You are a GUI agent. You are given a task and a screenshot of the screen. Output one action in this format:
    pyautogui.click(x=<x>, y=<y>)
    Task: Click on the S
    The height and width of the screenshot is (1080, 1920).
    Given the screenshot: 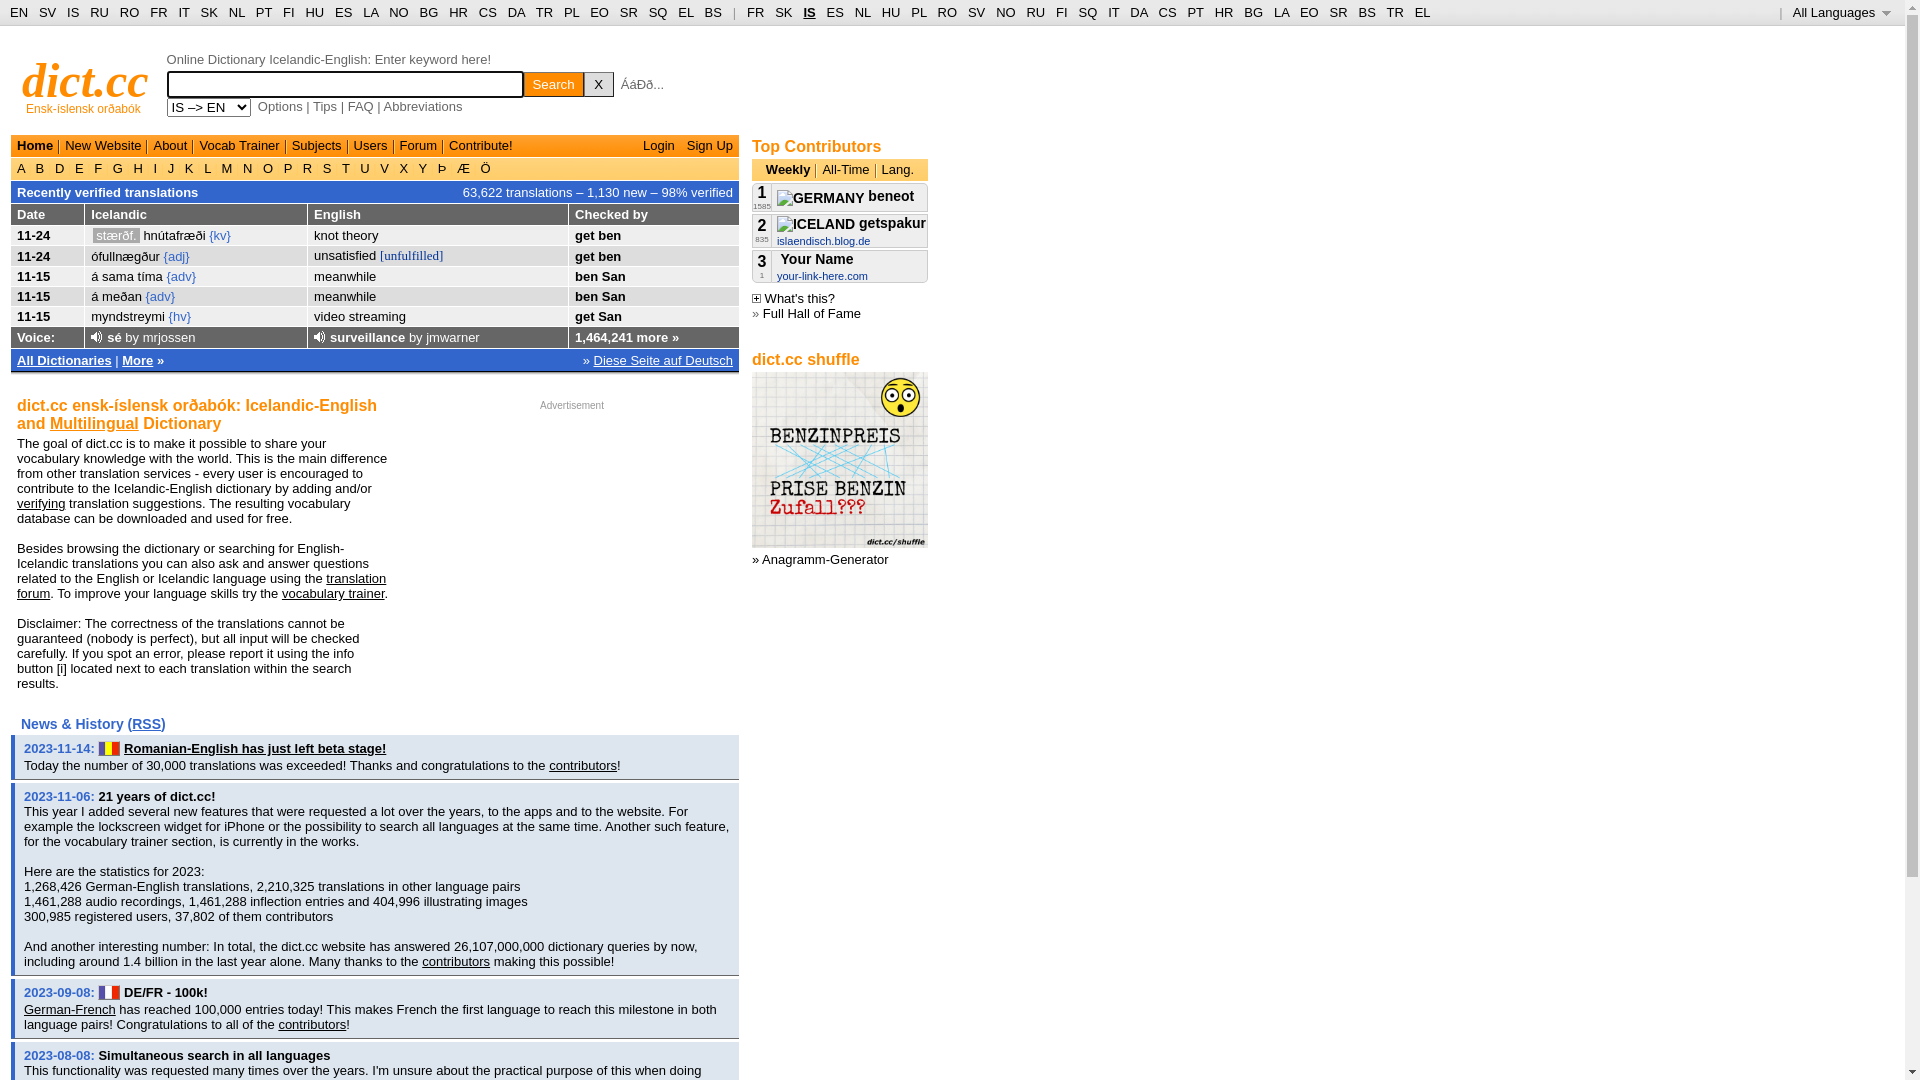 What is the action you would take?
    pyautogui.click(x=327, y=168)
    